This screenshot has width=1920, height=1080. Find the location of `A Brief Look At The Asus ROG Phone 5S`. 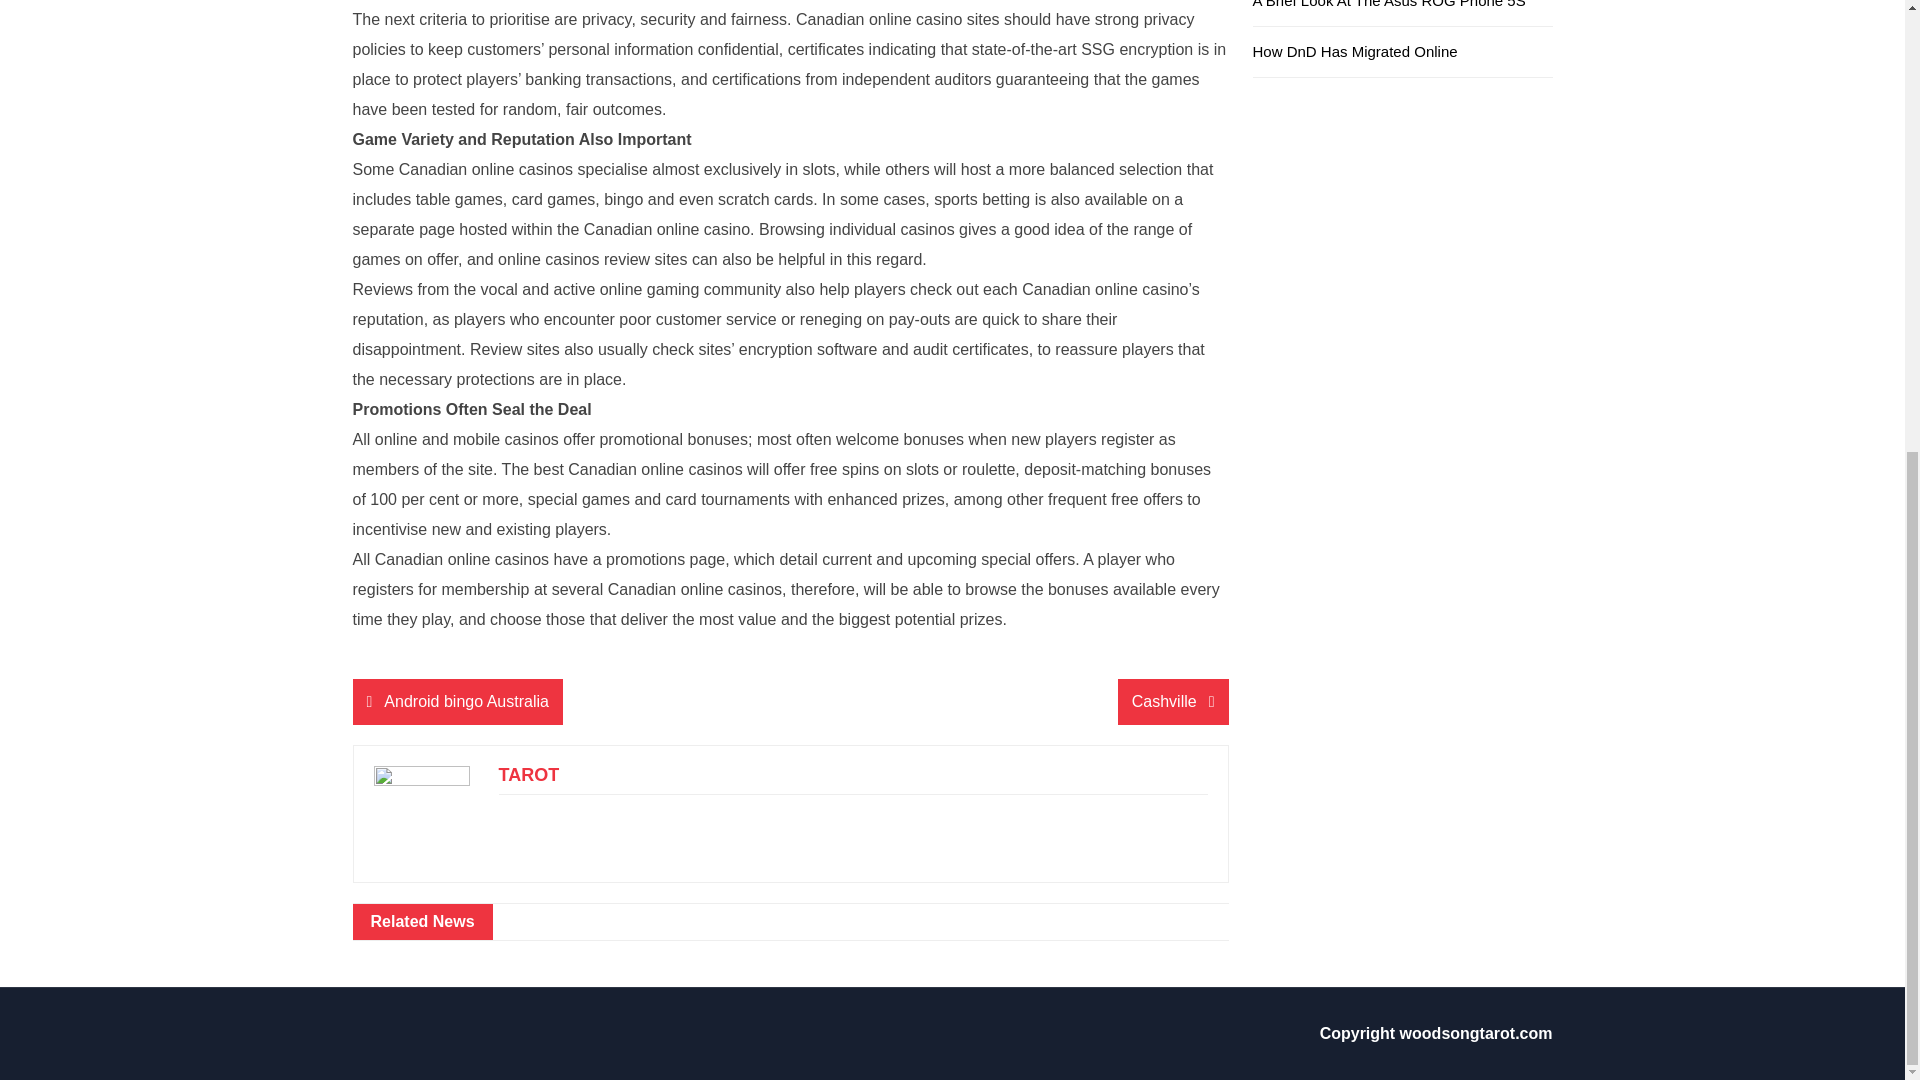

A Brief Look At The Asus ROG Phone 5S is located at coordinates (1388, 4).